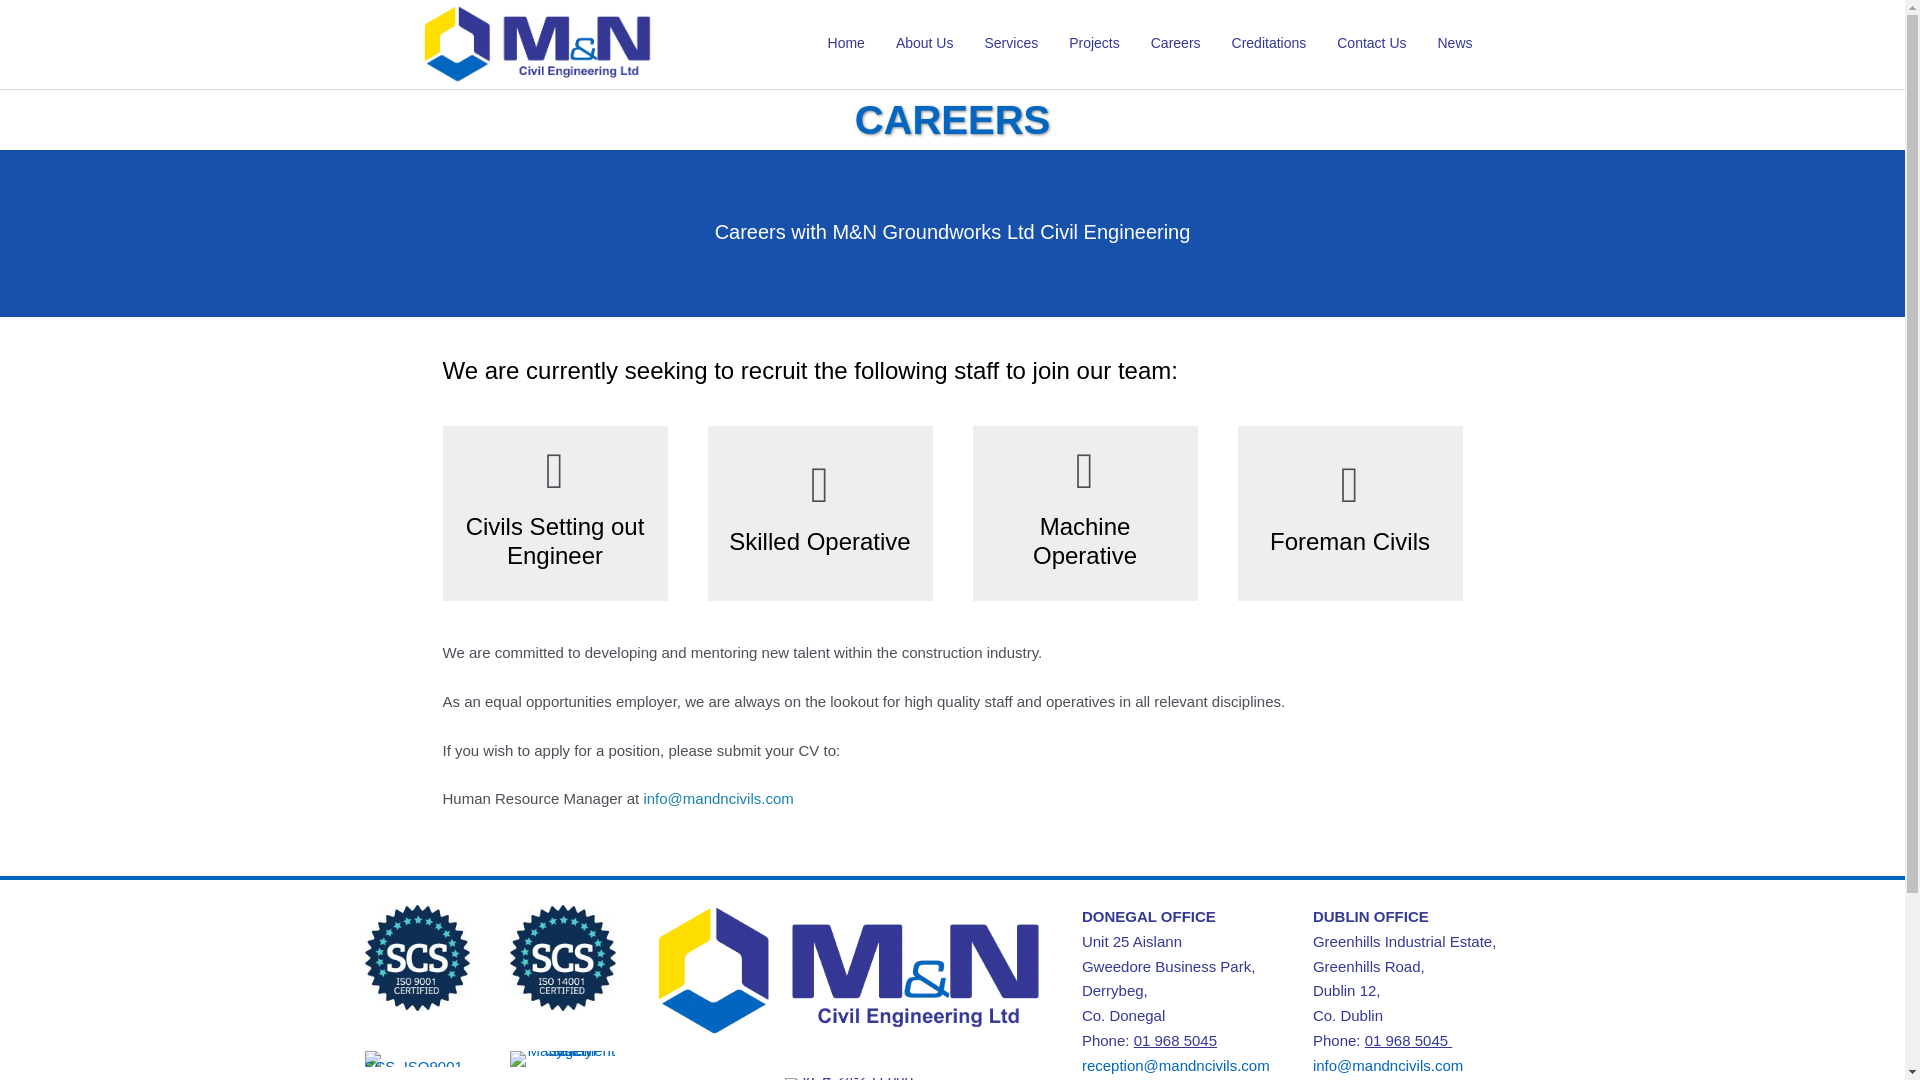 The image size is (1920, 1080). What do you see at coordinates (537, 44) in the screenshot?
I see `MN-Civils-new-logo-no-website-link` at bounding box center [537, 44].